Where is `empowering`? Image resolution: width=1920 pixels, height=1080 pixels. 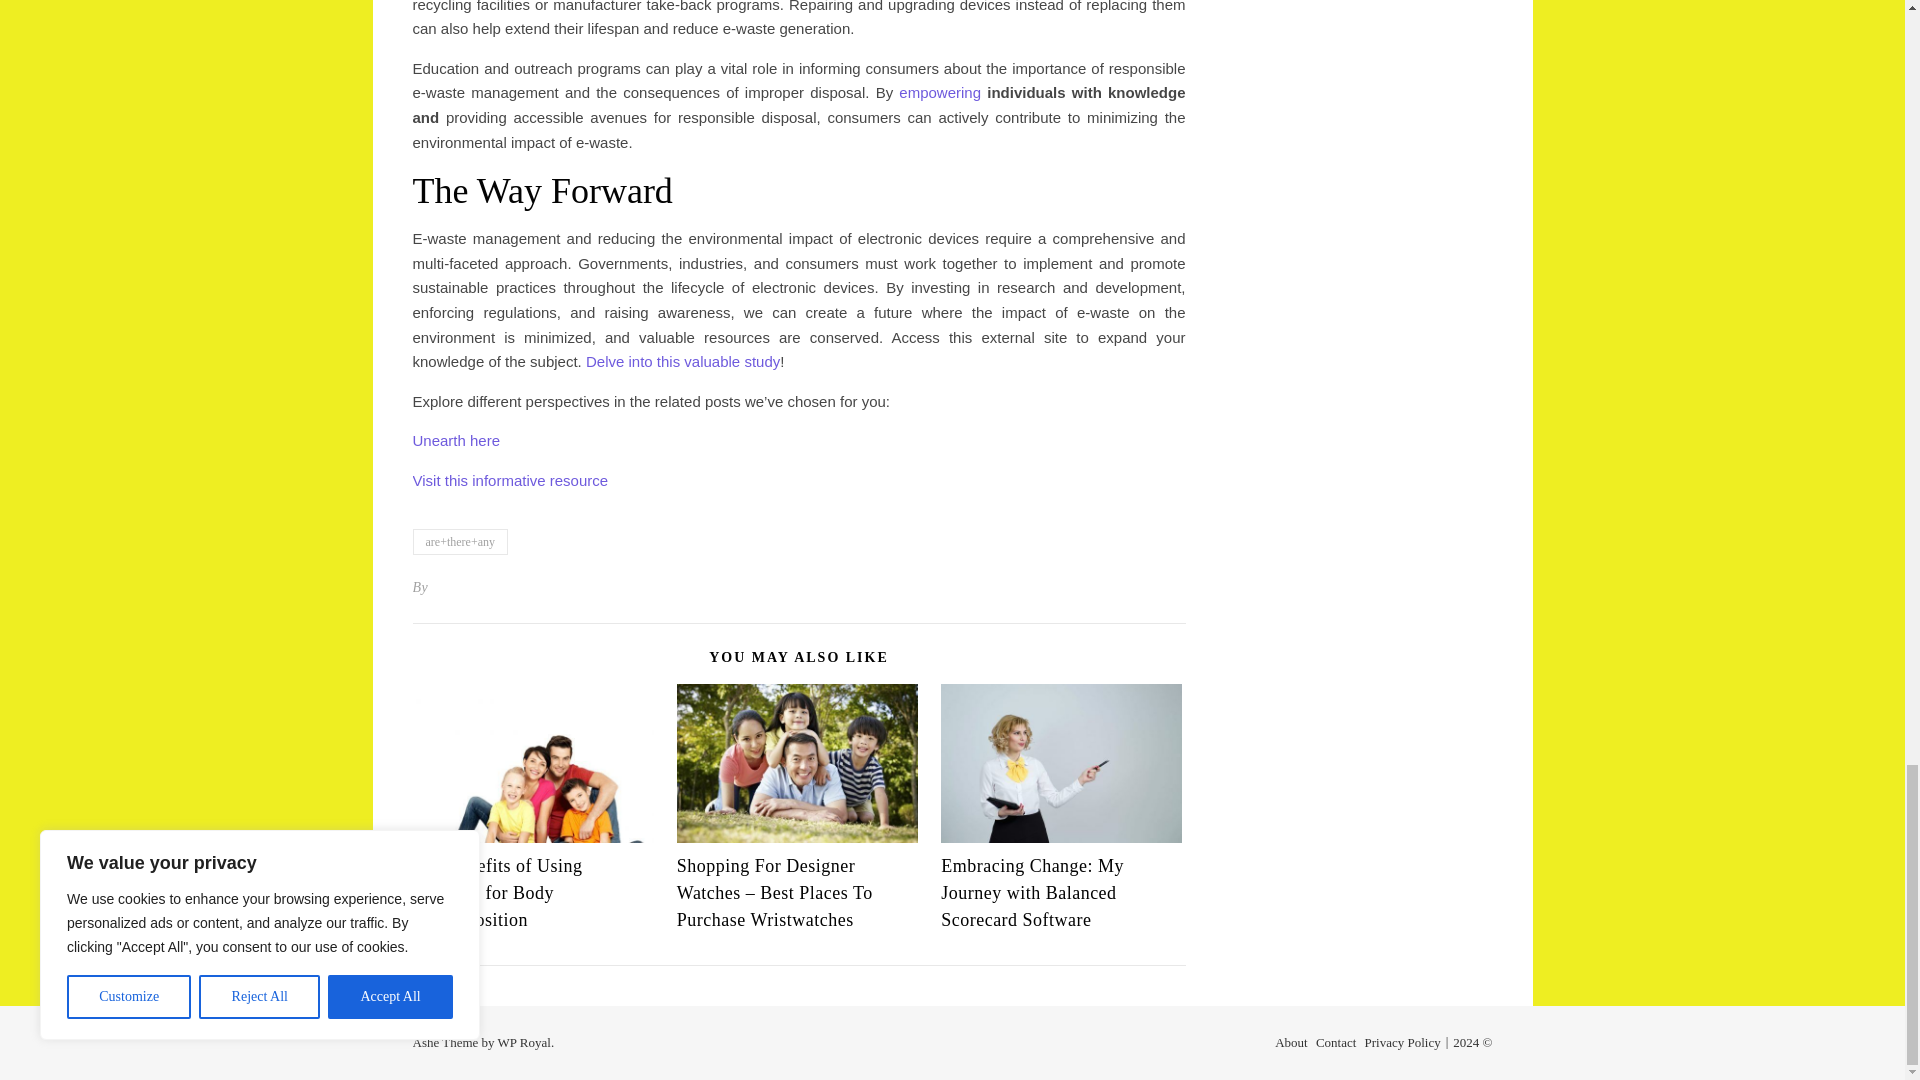
empowering is located at coordinates (940, 92).